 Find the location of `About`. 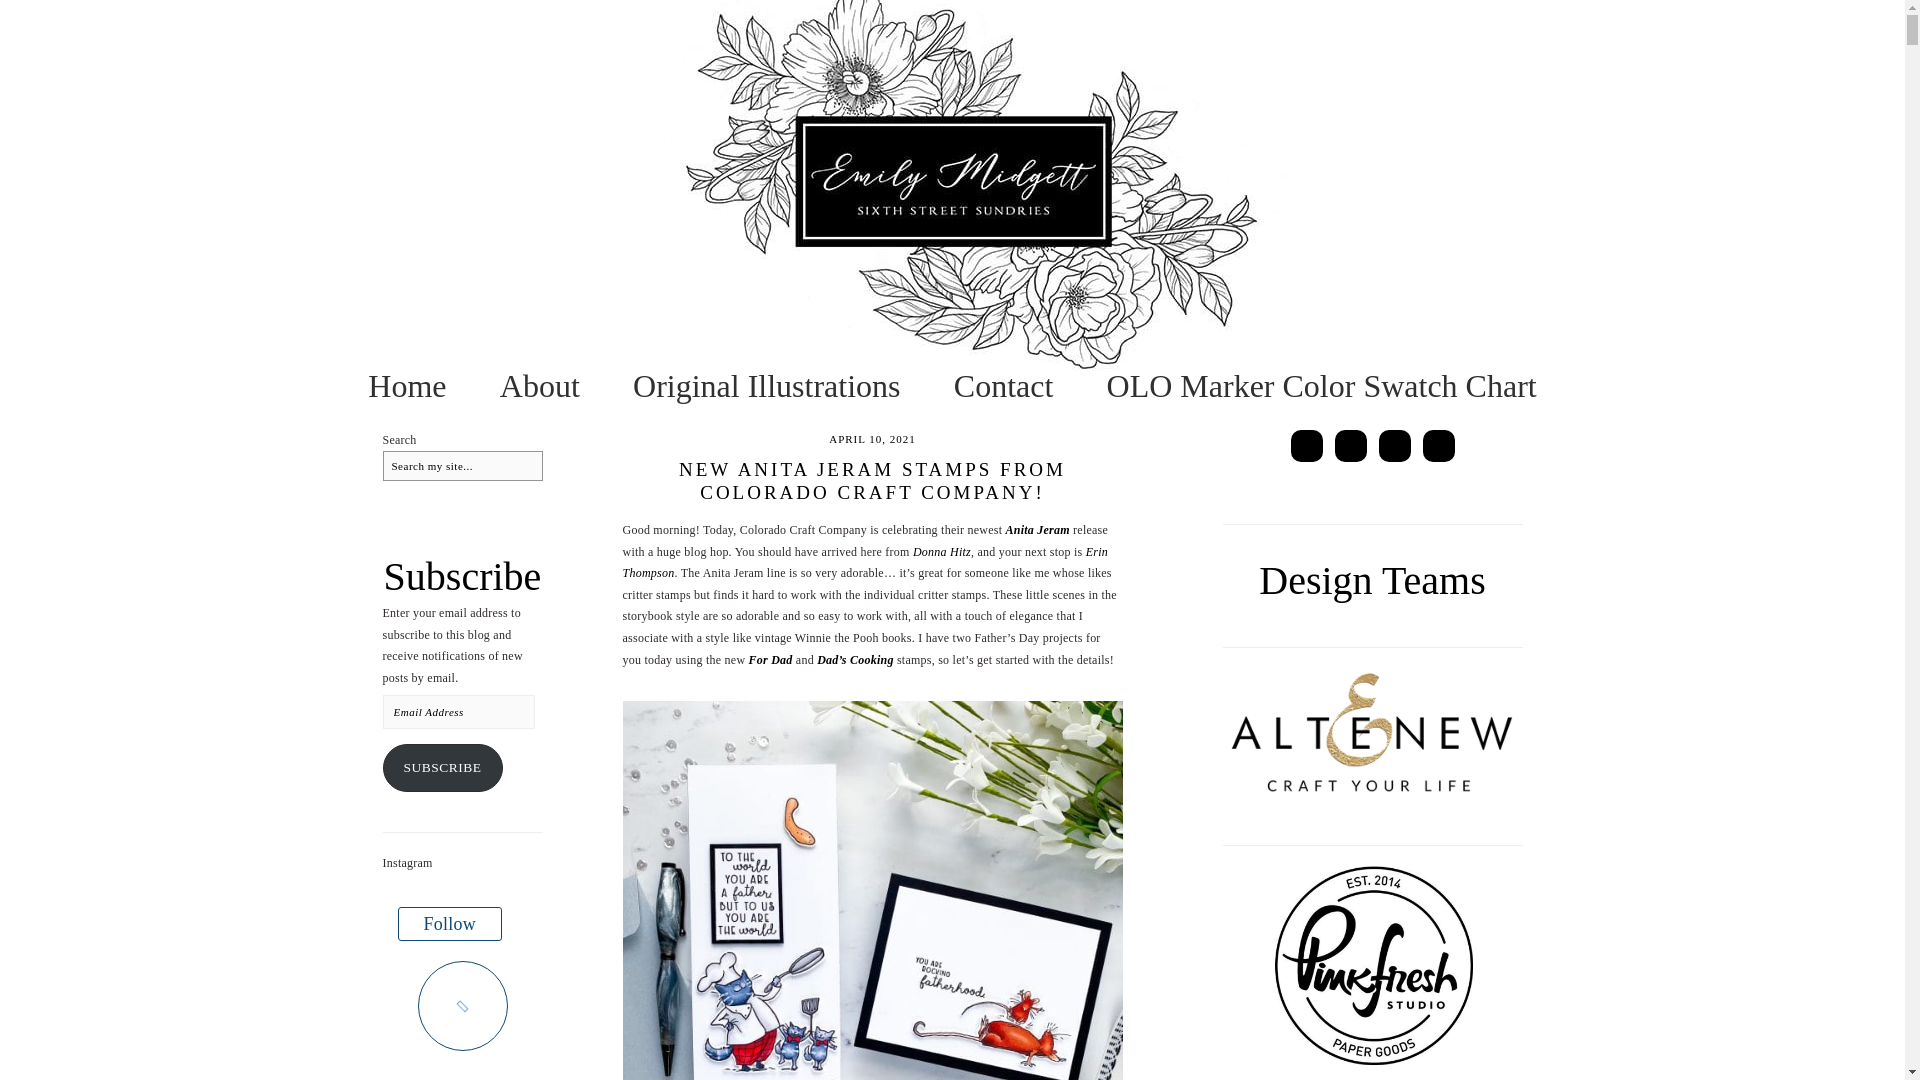

About is located at coordinates (539, 386).